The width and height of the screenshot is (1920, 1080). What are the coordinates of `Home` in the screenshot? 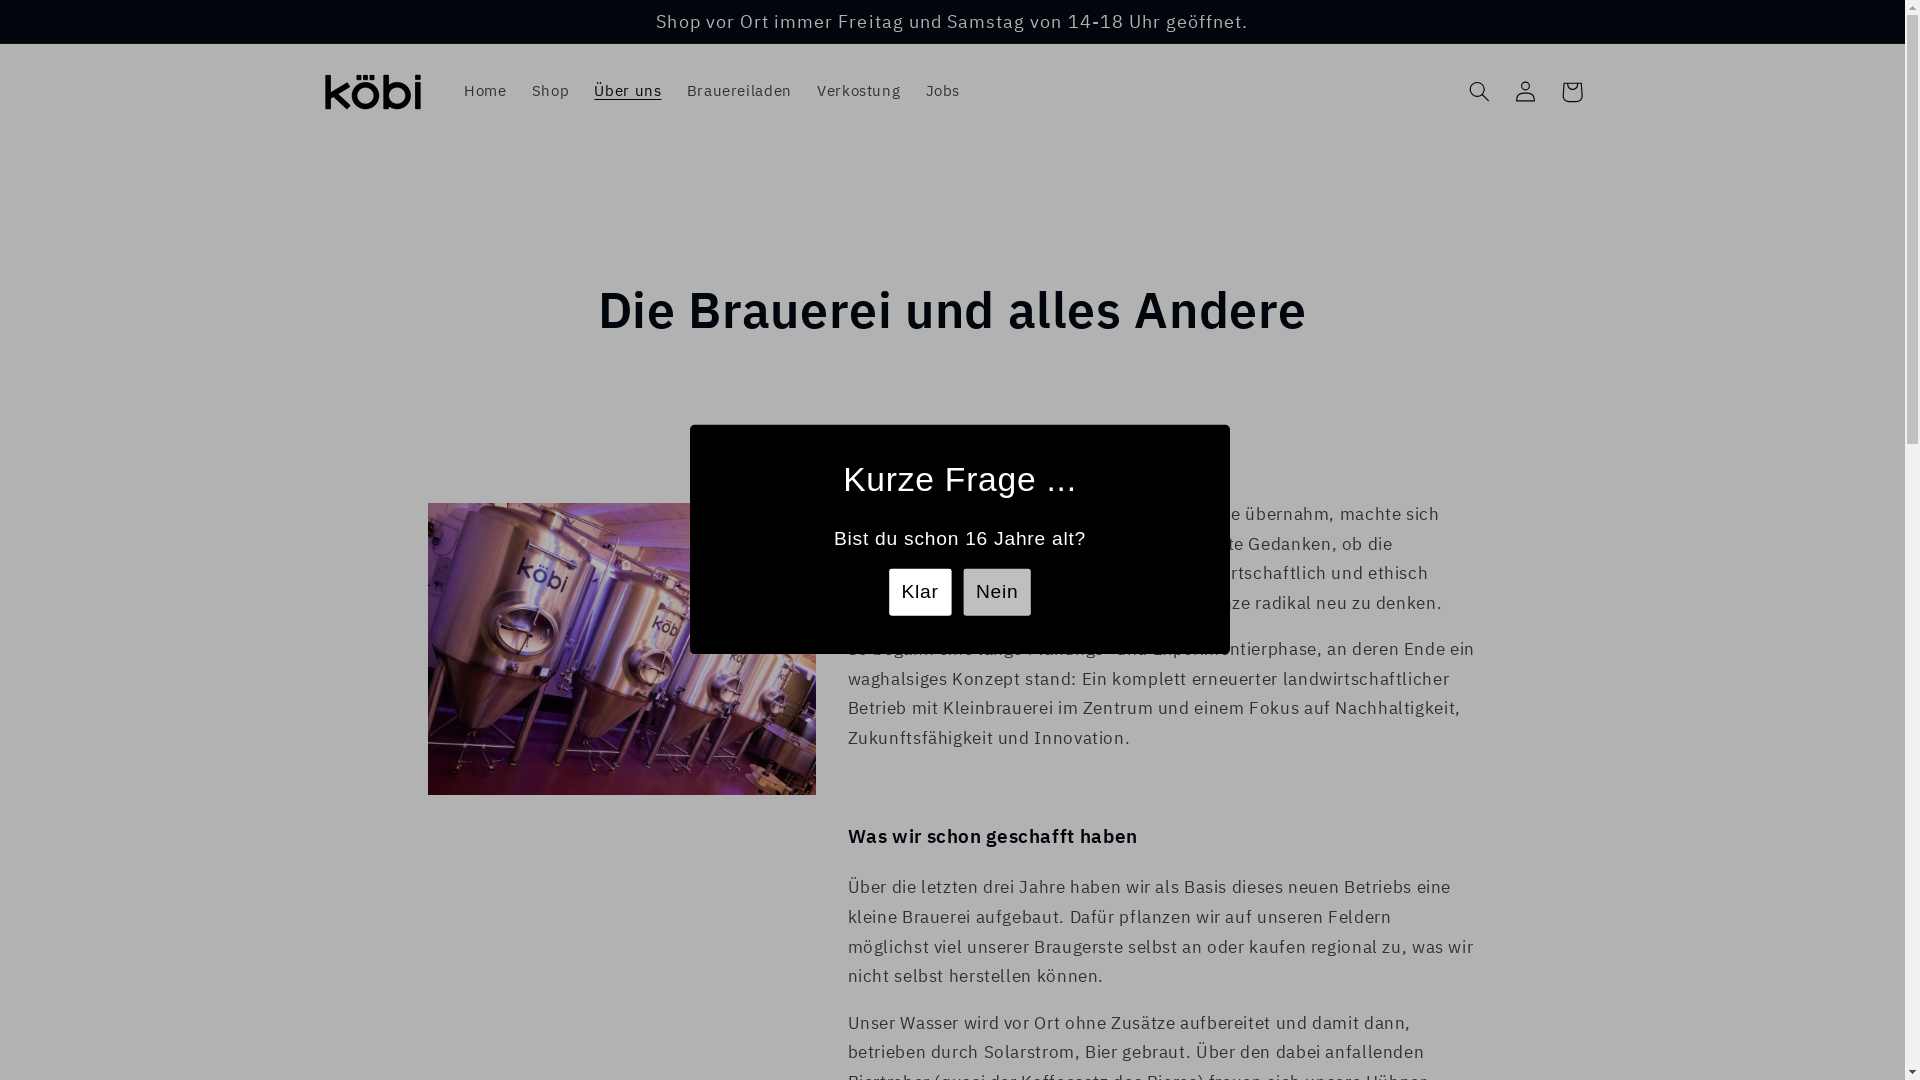 It's located at (485, 92).